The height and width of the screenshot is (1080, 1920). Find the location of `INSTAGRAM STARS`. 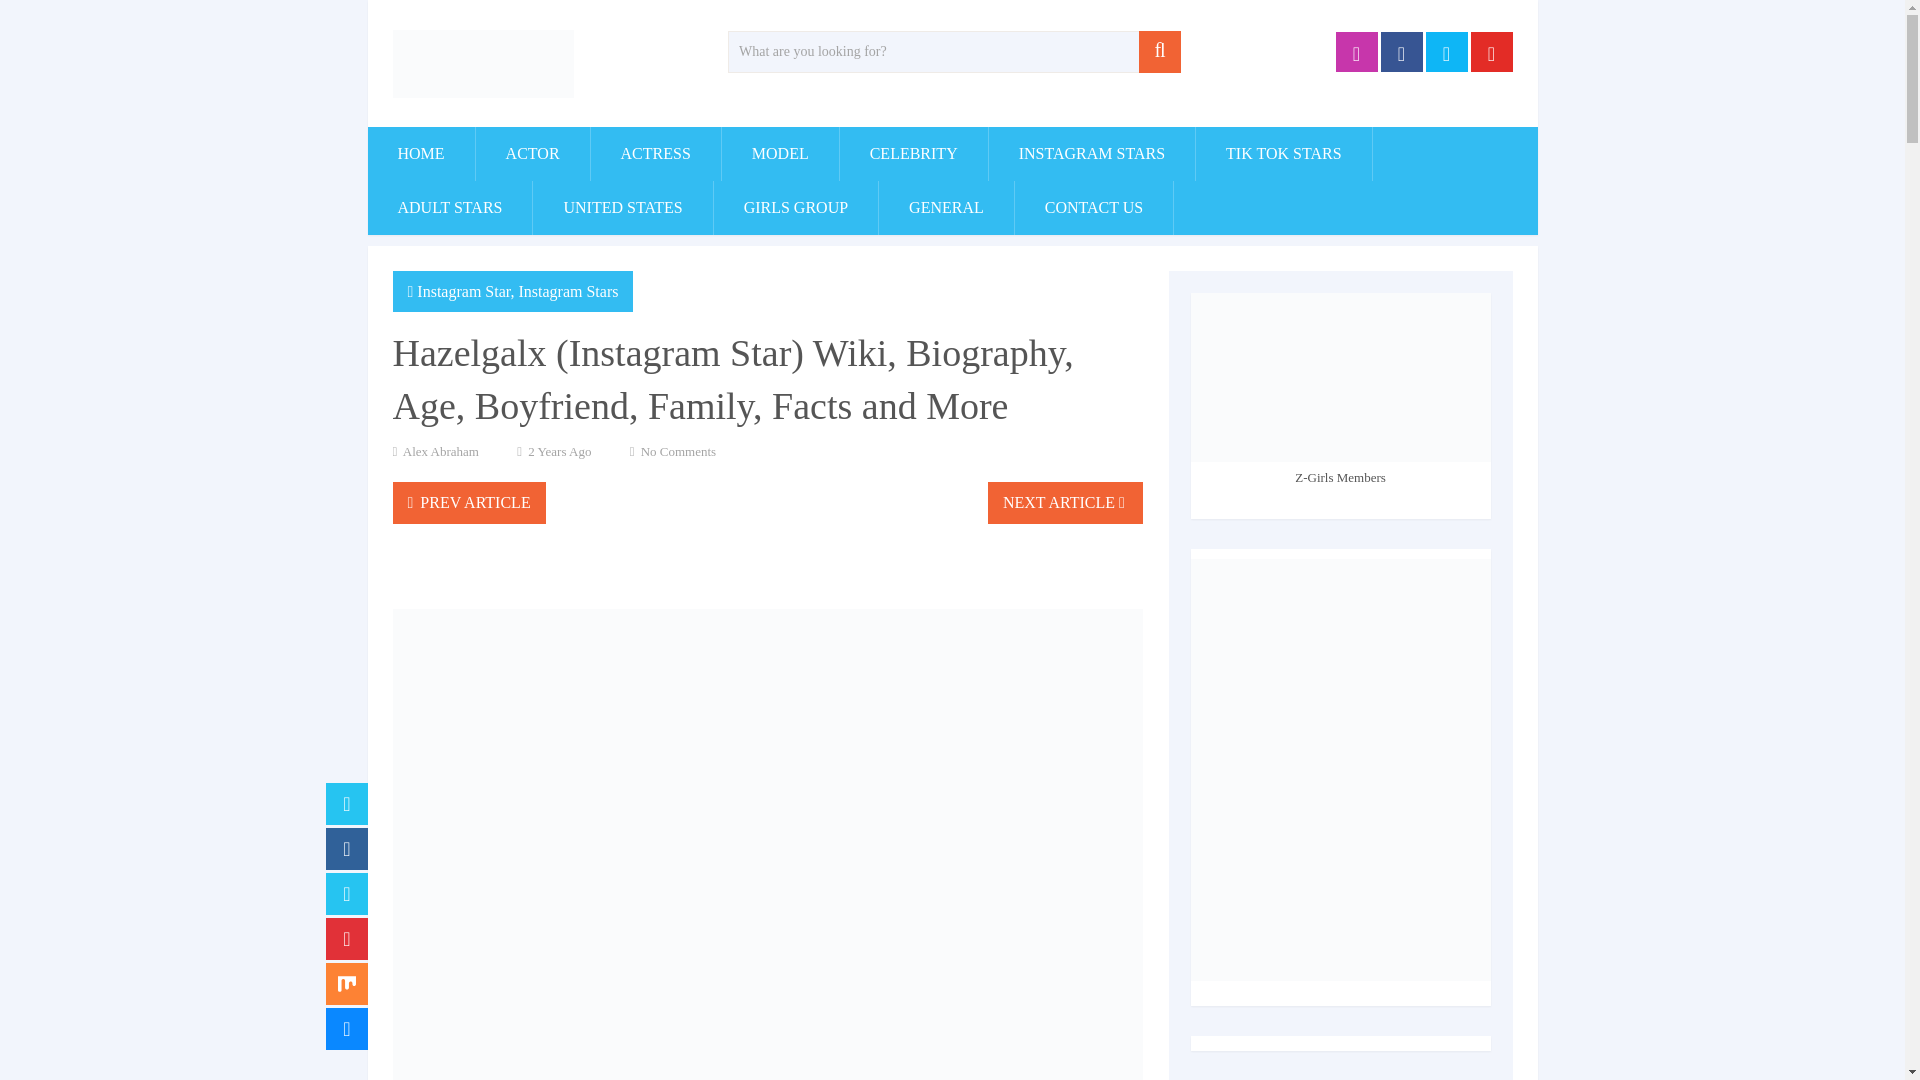

INSTAGRAM STARS is located at coordinates (1091, 154).